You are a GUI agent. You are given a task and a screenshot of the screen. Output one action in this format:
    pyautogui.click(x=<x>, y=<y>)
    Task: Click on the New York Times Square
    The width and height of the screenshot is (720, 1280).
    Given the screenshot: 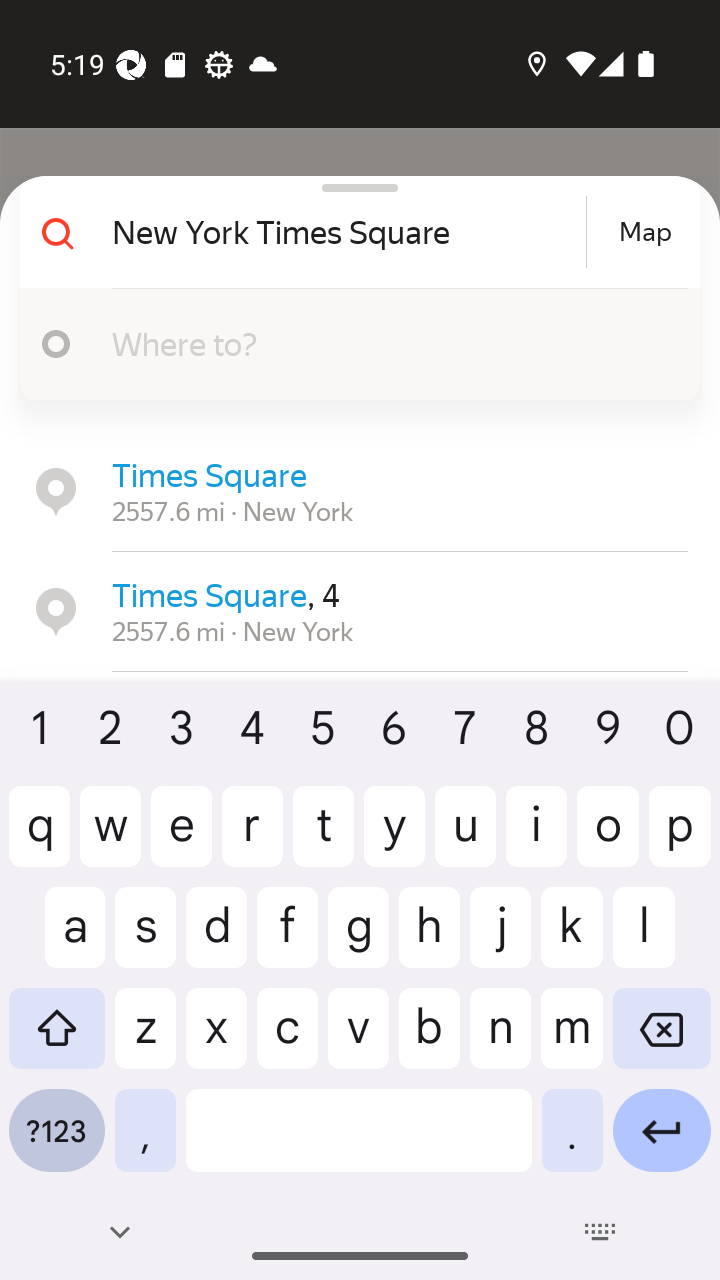 What is the action you would take?
    pyautogui.click(x=346, y=232)
    